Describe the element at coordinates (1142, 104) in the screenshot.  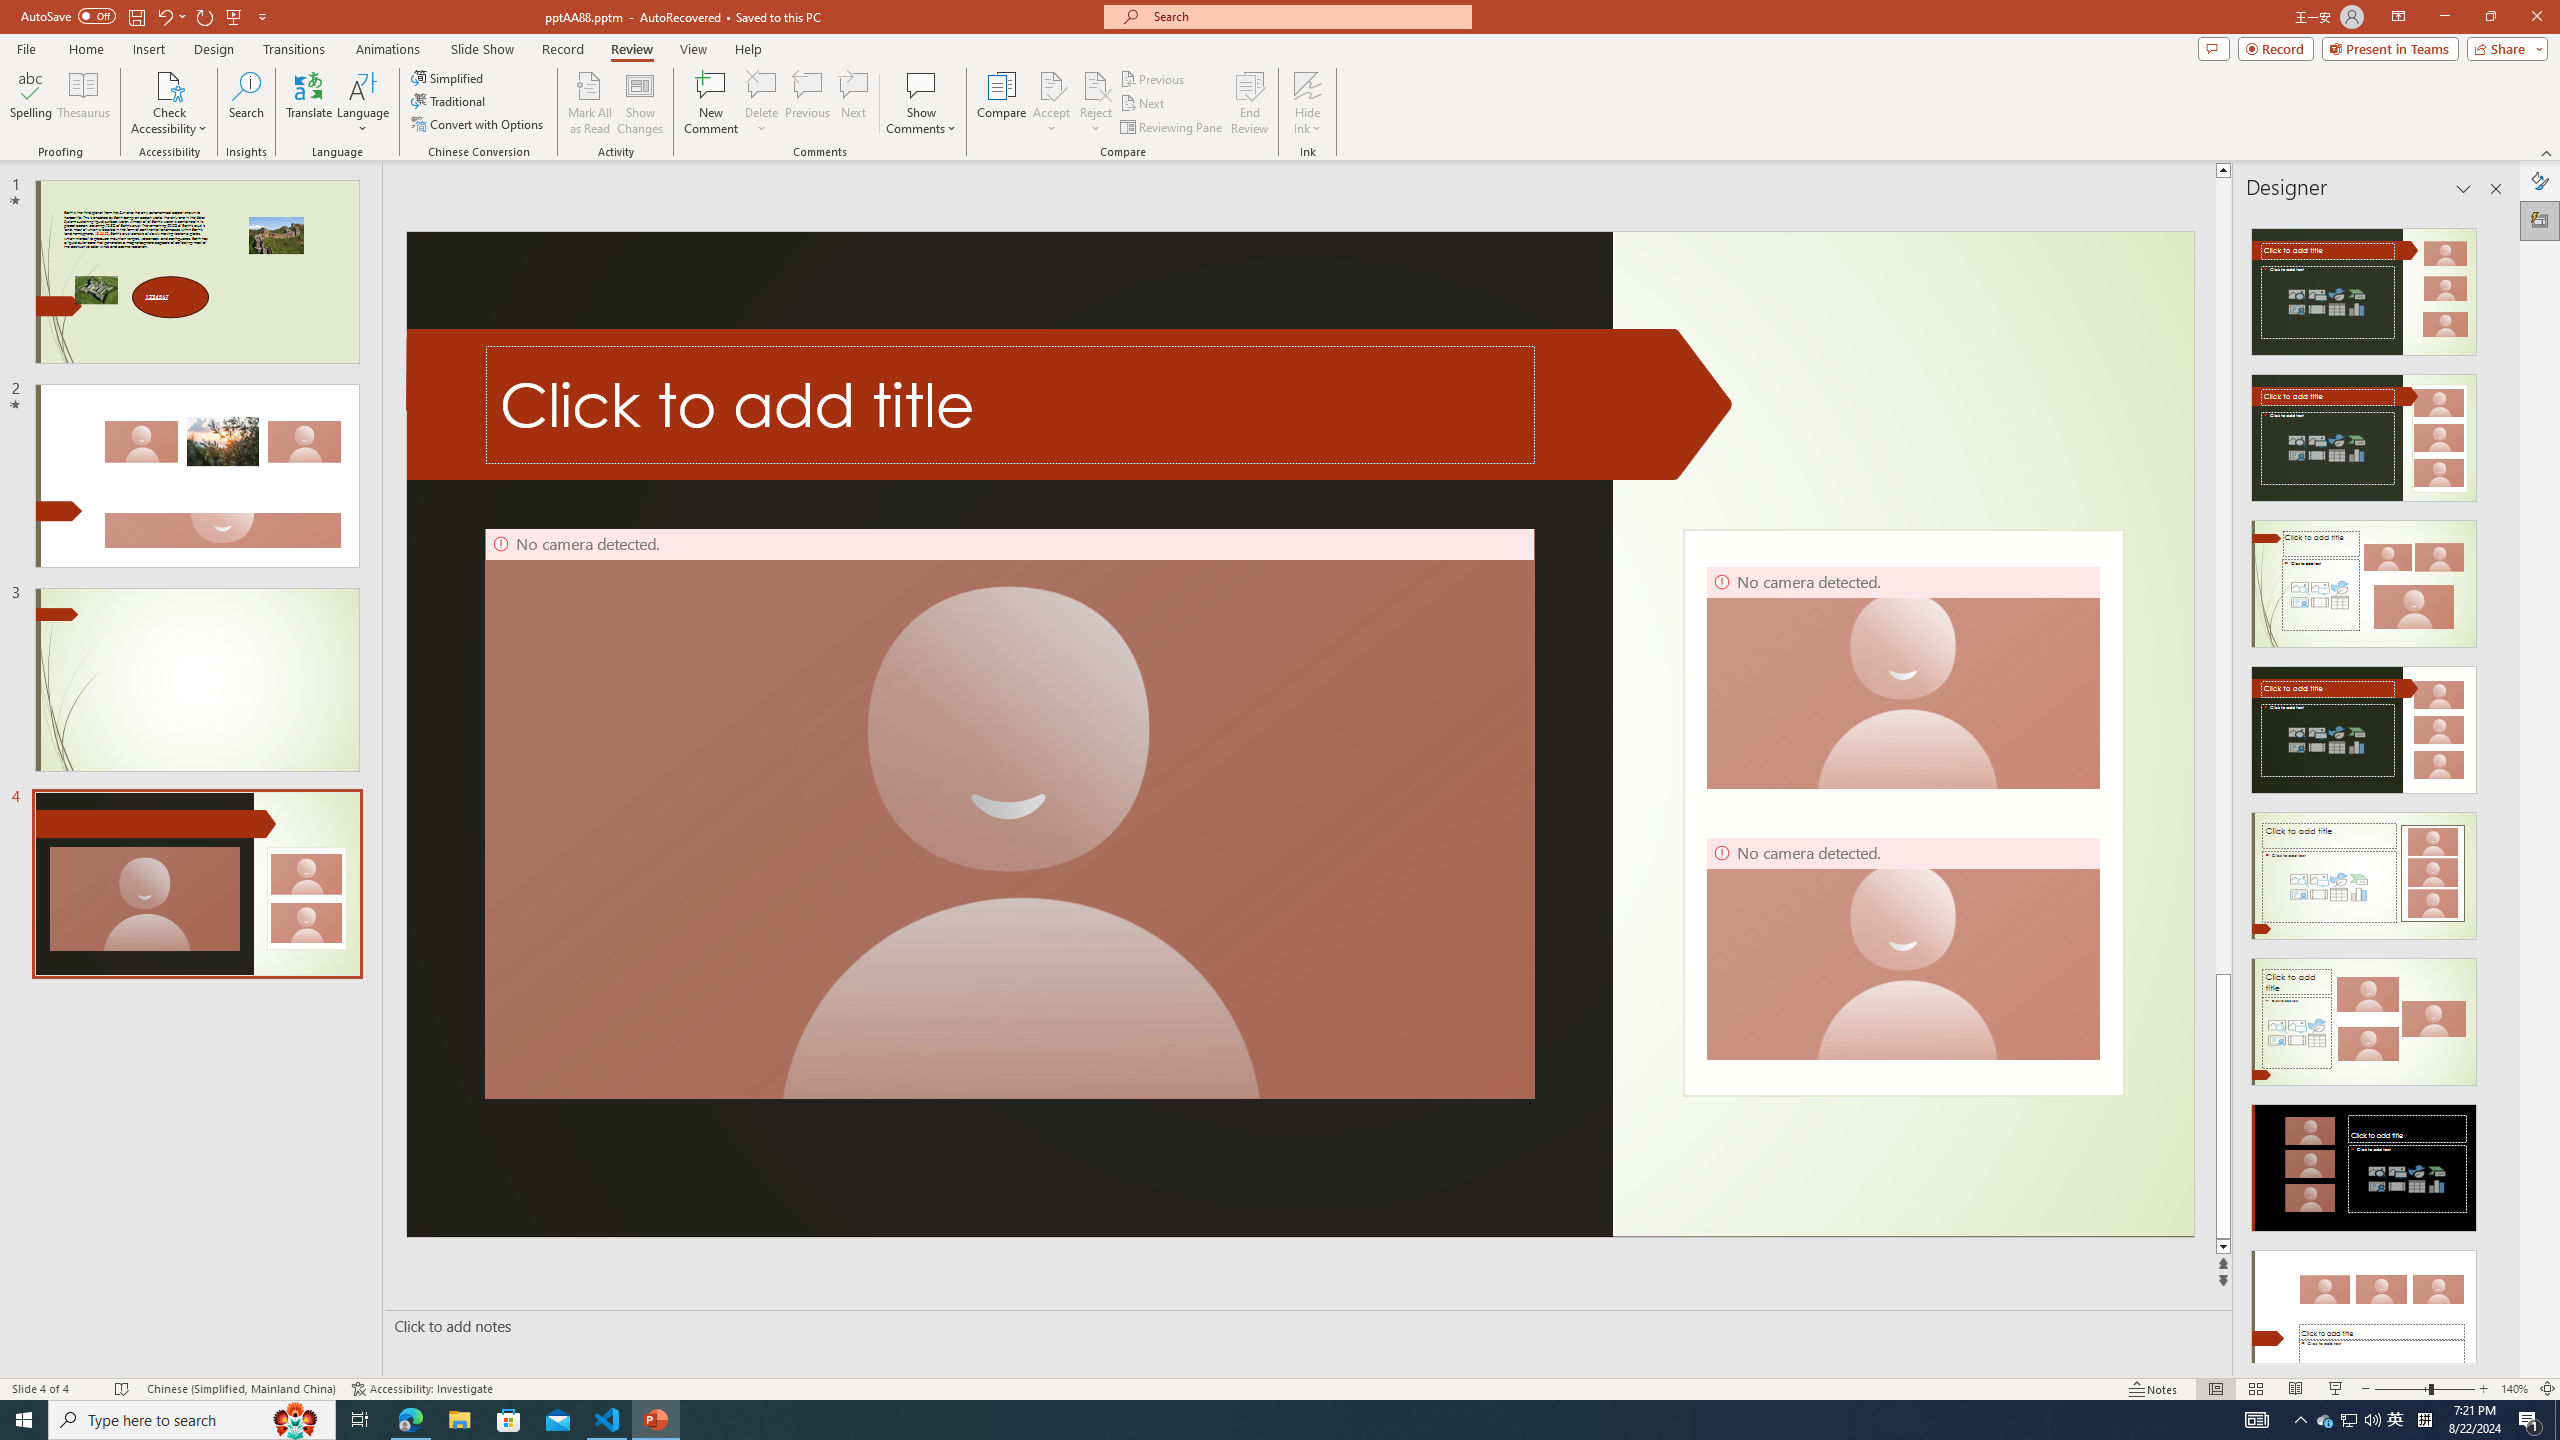
I see `Next` at that location.